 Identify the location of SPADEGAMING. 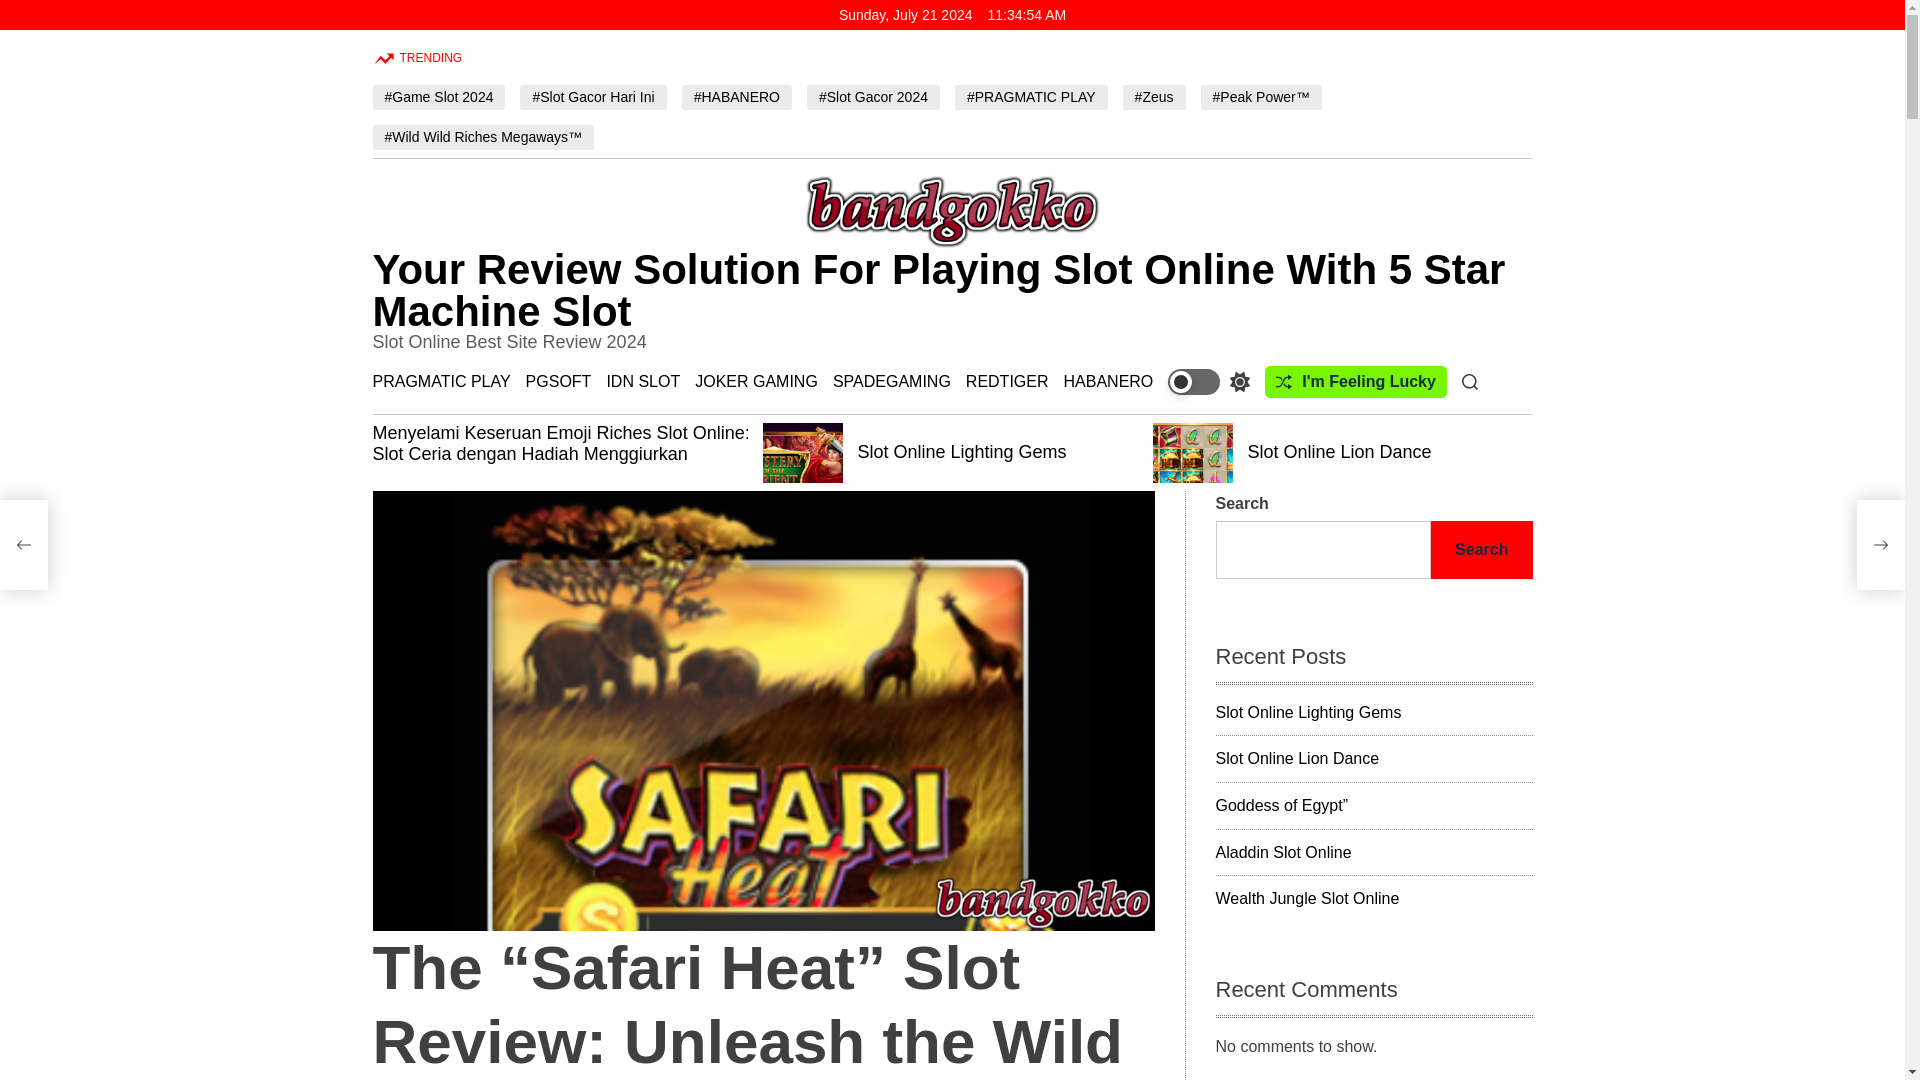
(892, 380).